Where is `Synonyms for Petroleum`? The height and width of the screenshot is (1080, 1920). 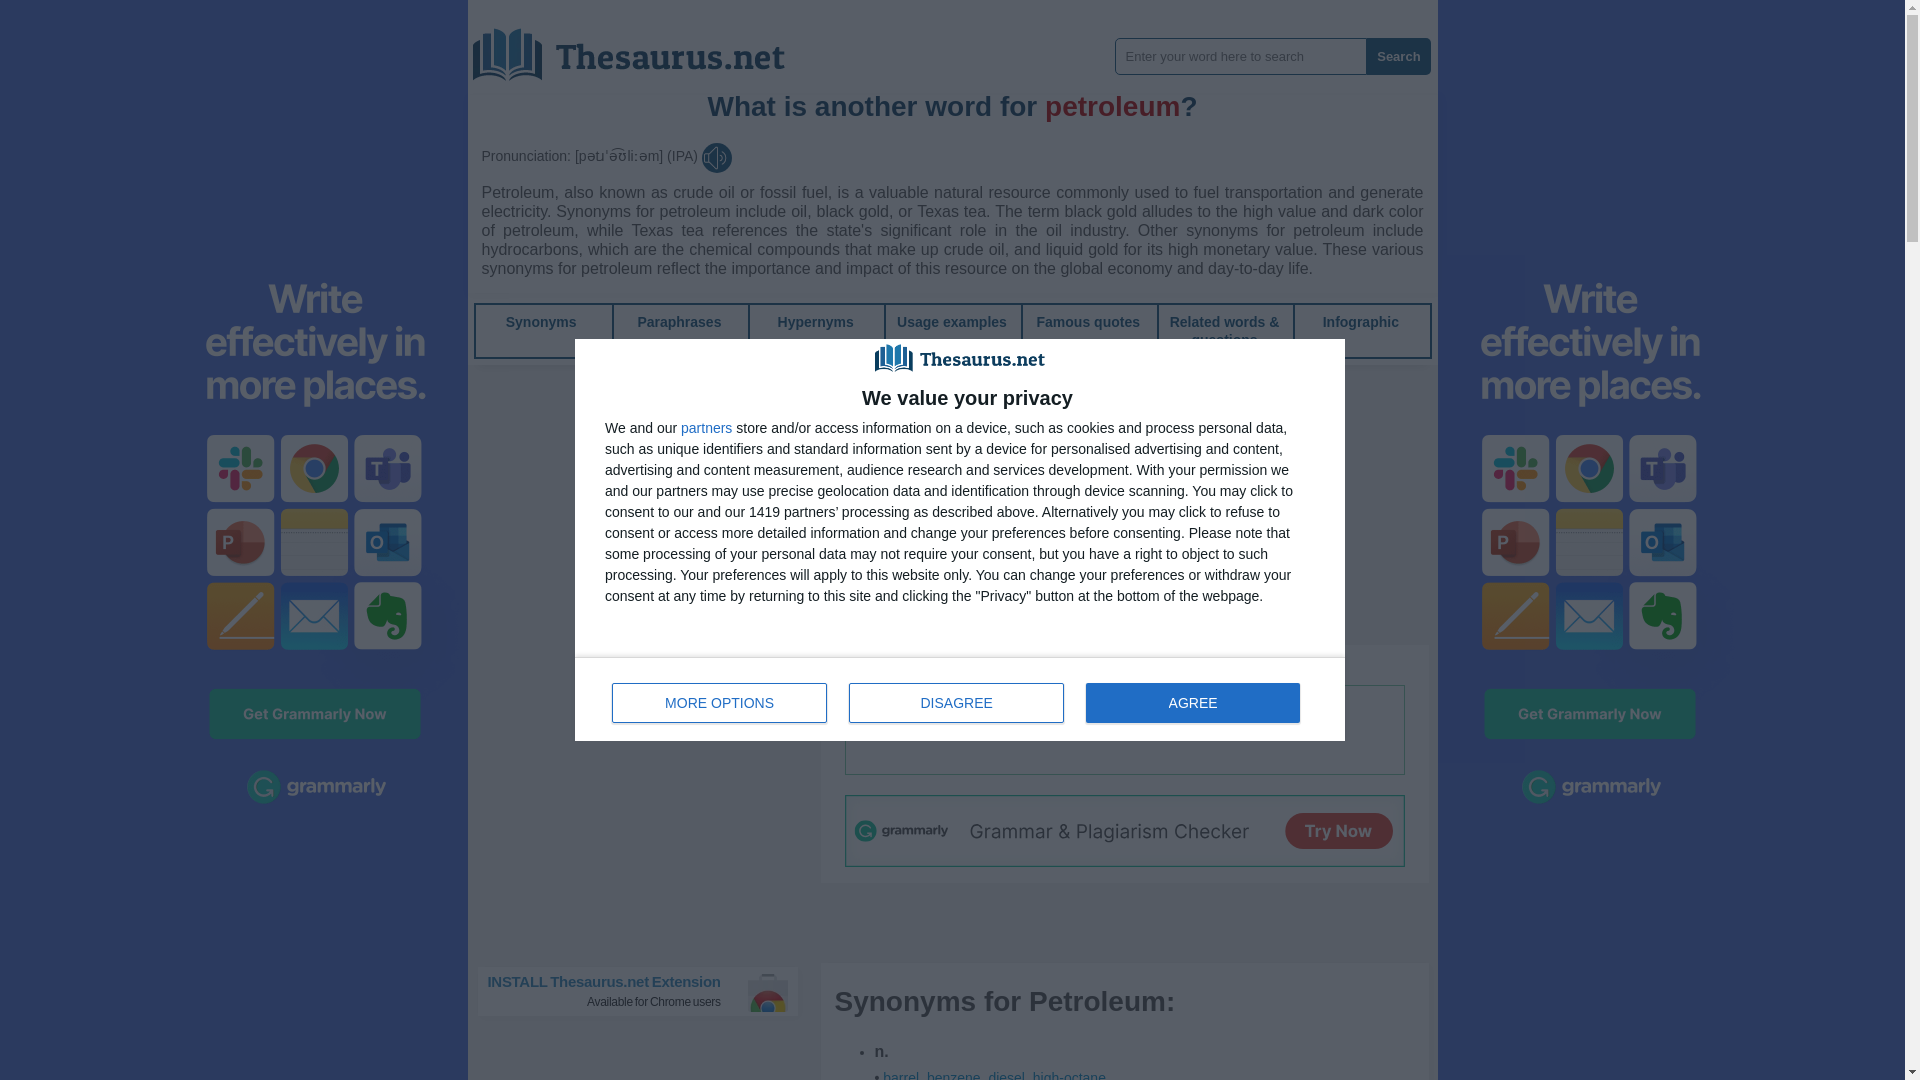 Synonyms for Petroleum is located at coordinates (1006, 1075).